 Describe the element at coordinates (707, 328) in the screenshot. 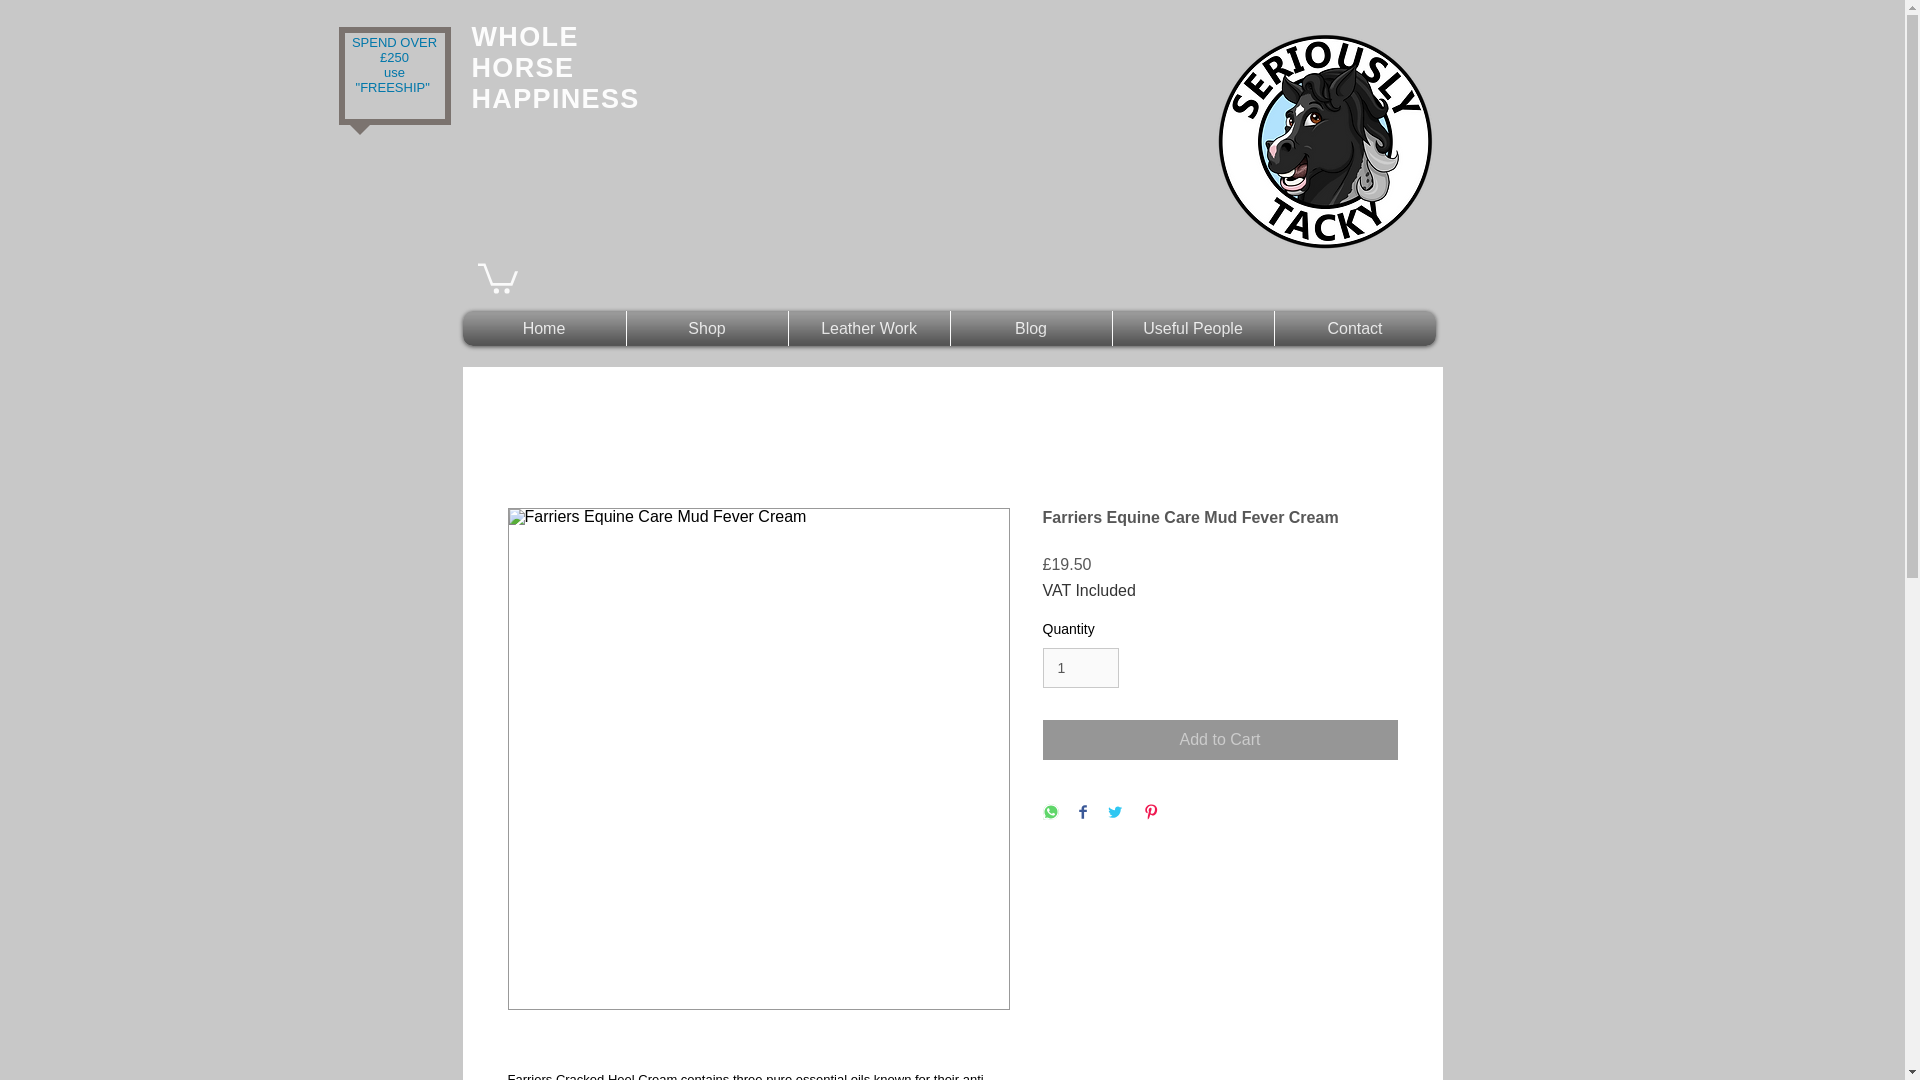

I see `Shop` at that location.